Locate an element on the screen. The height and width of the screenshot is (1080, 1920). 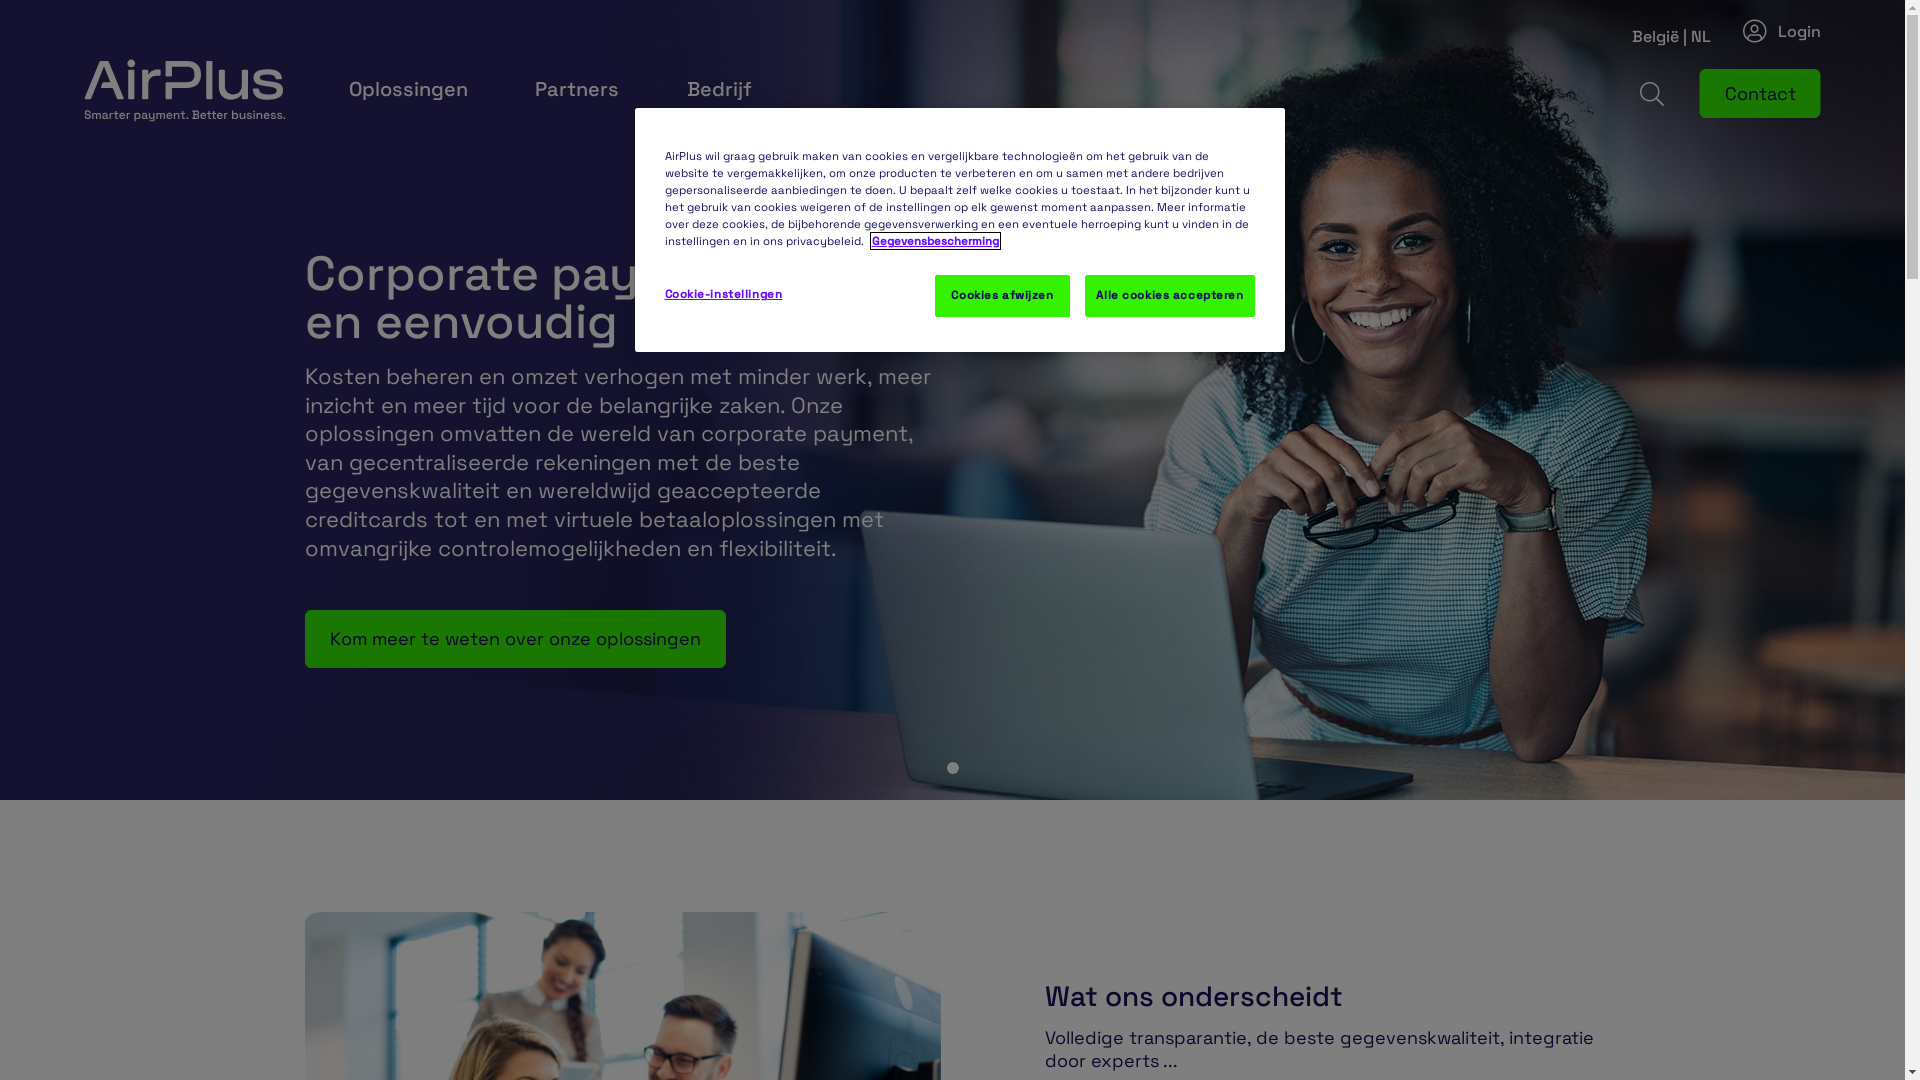
Cookie-instellingen is located at coordinates (732, 295).